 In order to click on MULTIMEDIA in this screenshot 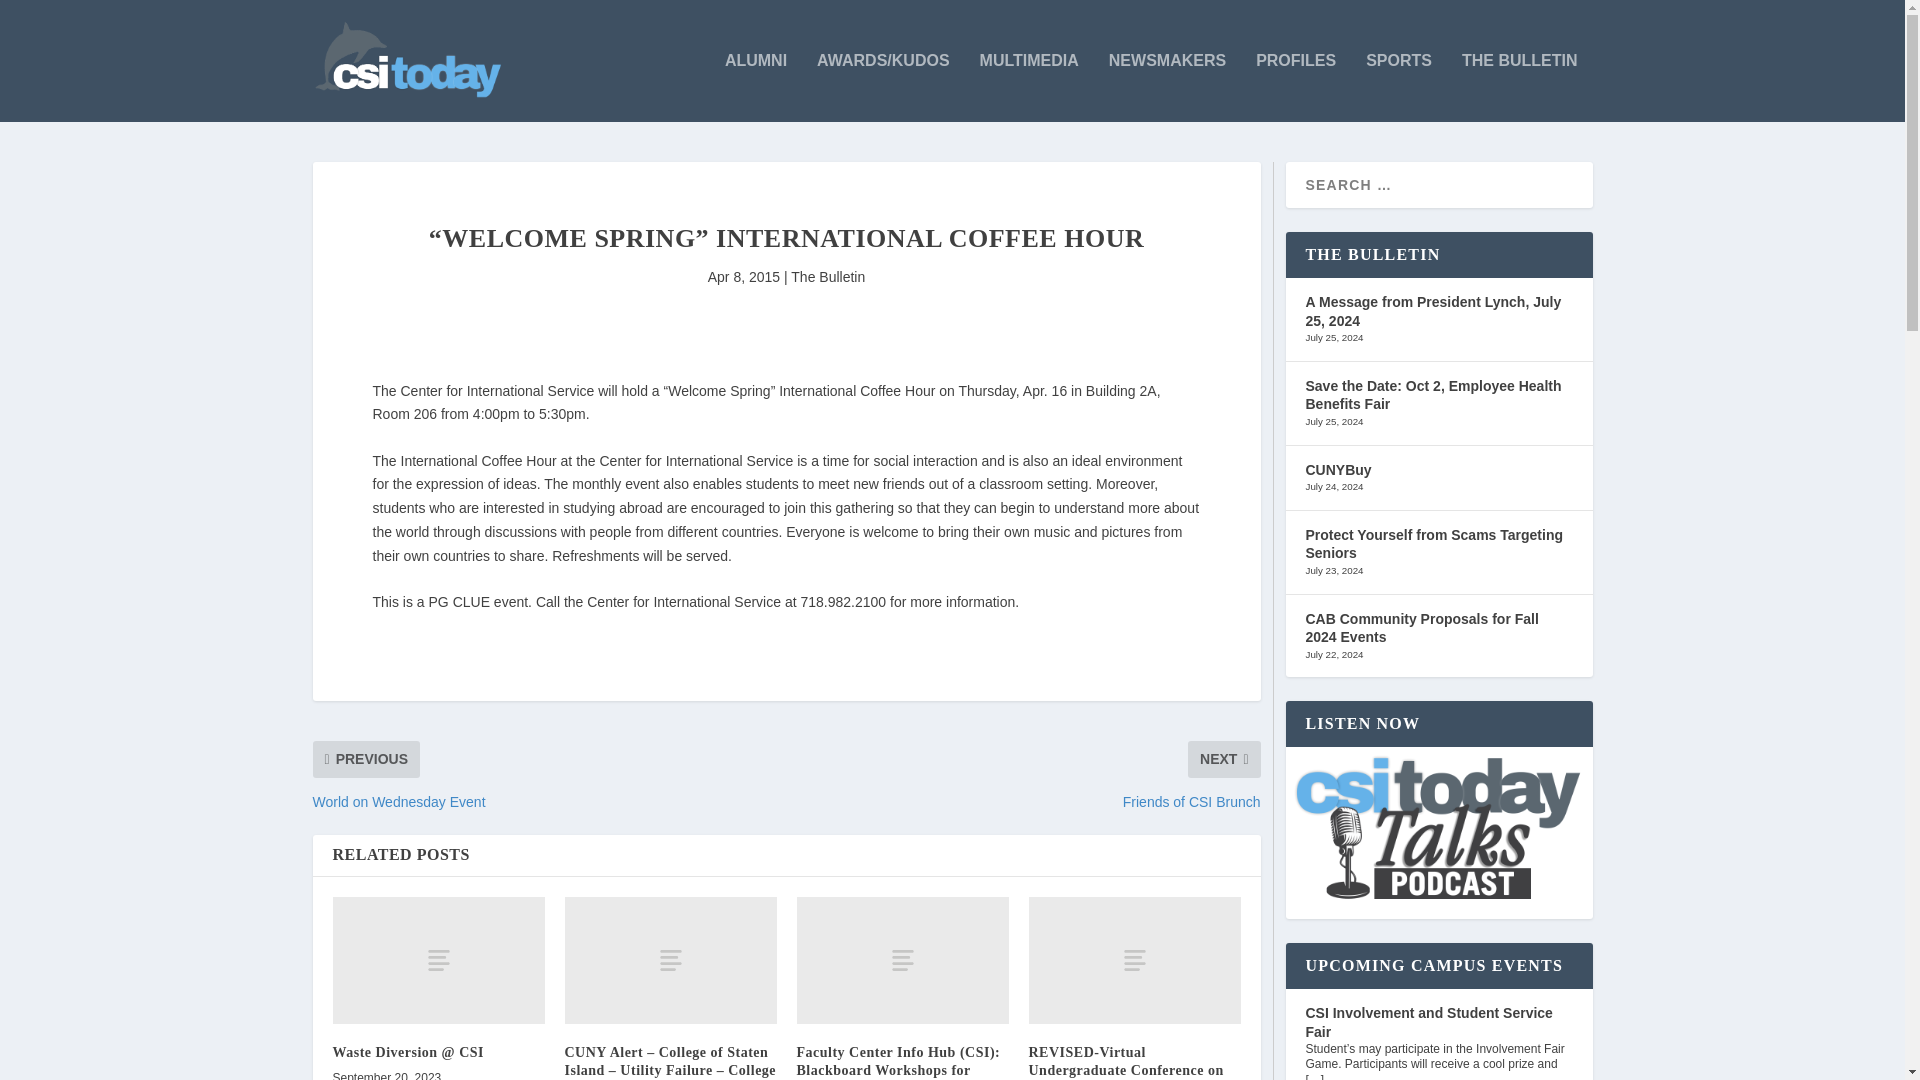, I will do `click(1029, 87)`.